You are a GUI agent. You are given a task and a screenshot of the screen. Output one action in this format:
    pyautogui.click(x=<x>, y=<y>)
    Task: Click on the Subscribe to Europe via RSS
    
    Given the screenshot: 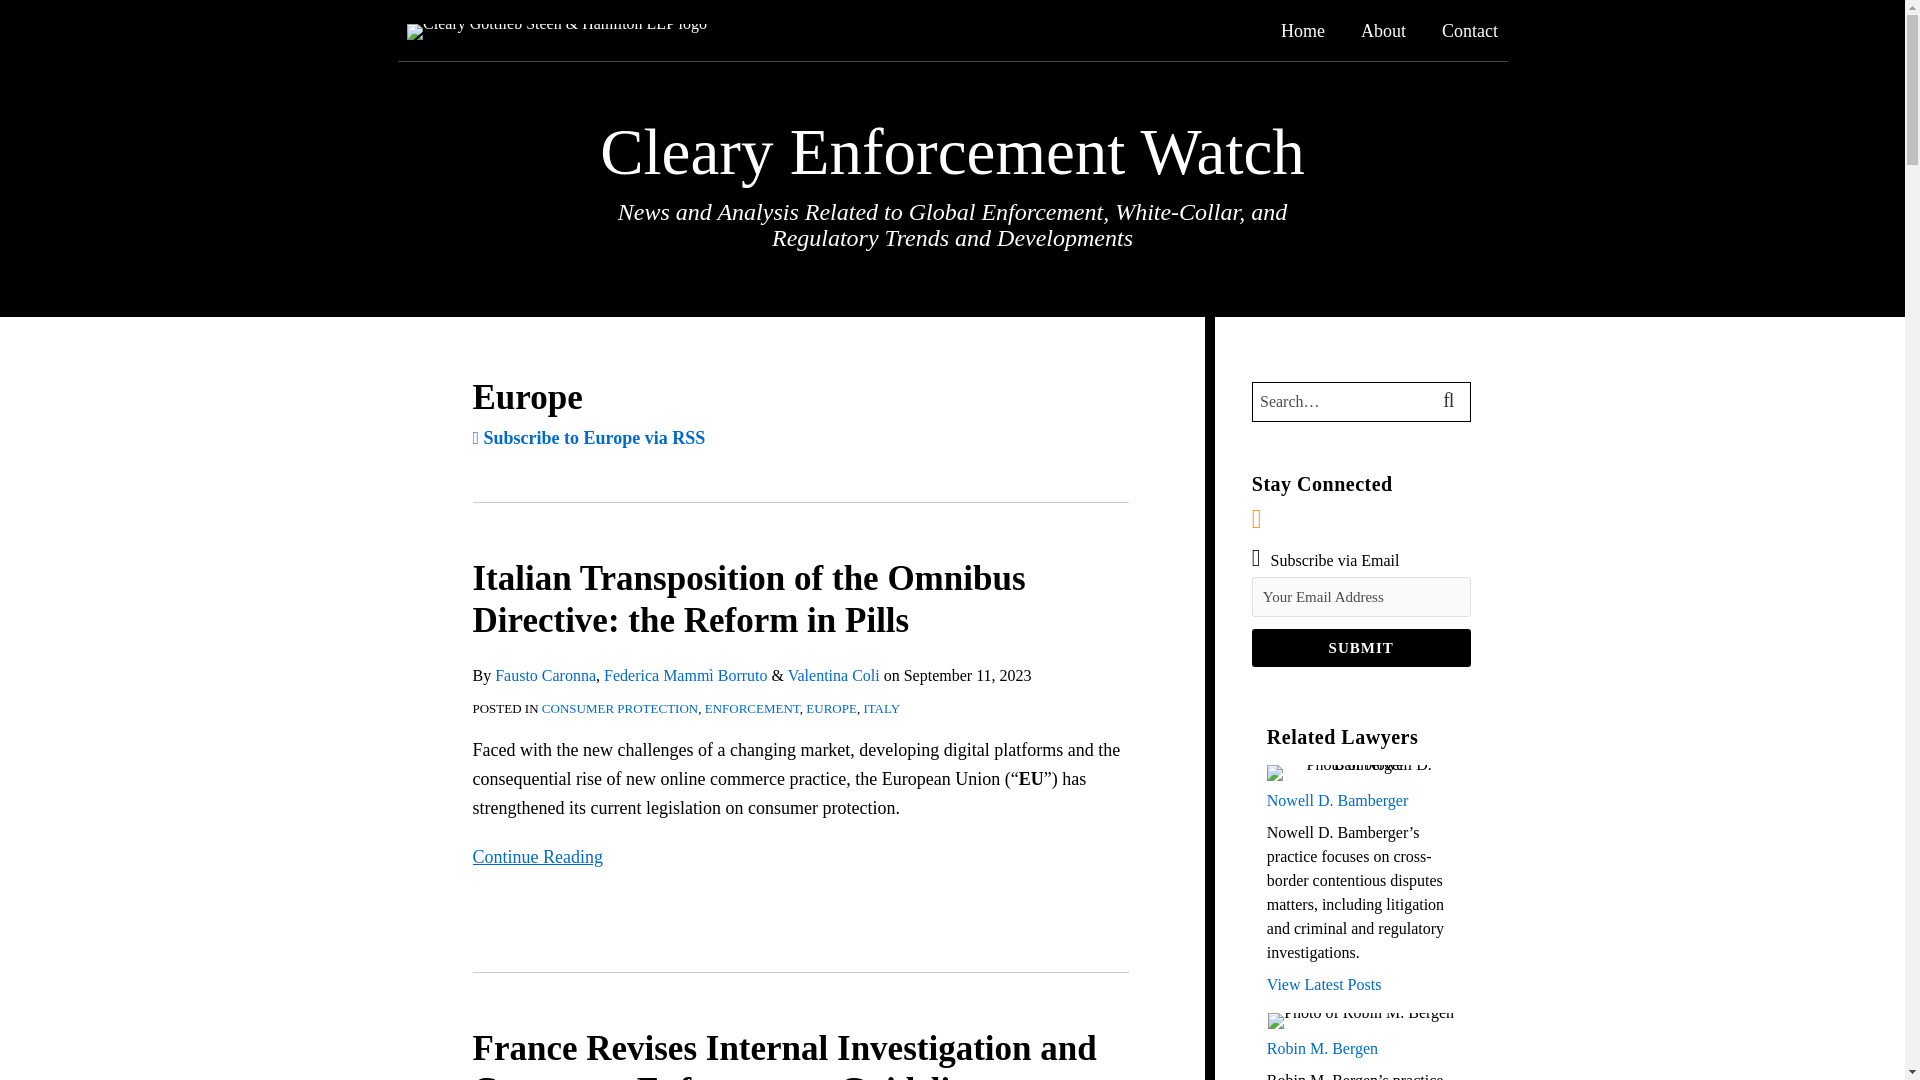 What is the action you would take?
    pyautogui.click(x=588, y=438)
    